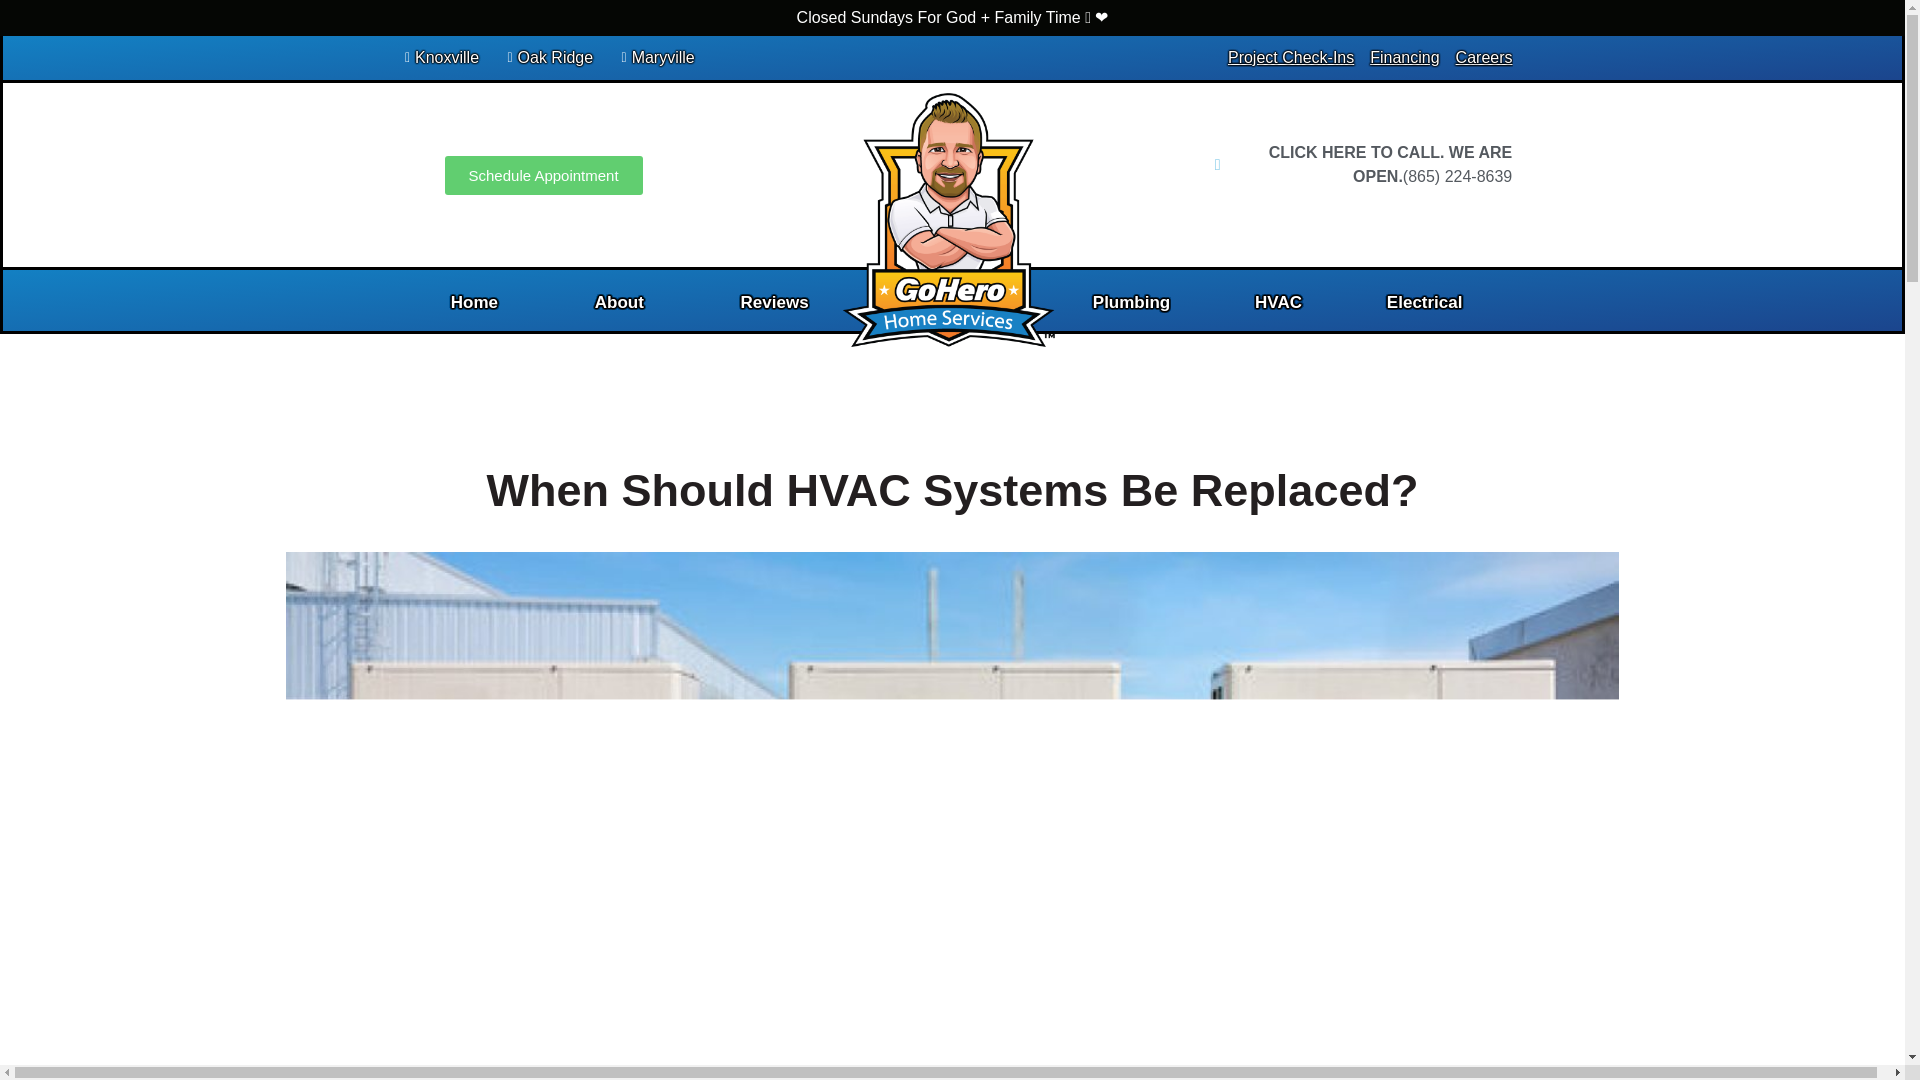 This screenshot has width=1920, height=1080. Describe the element at coordinates (1484, 58) in the screenshot. I see `Careers` at that location.